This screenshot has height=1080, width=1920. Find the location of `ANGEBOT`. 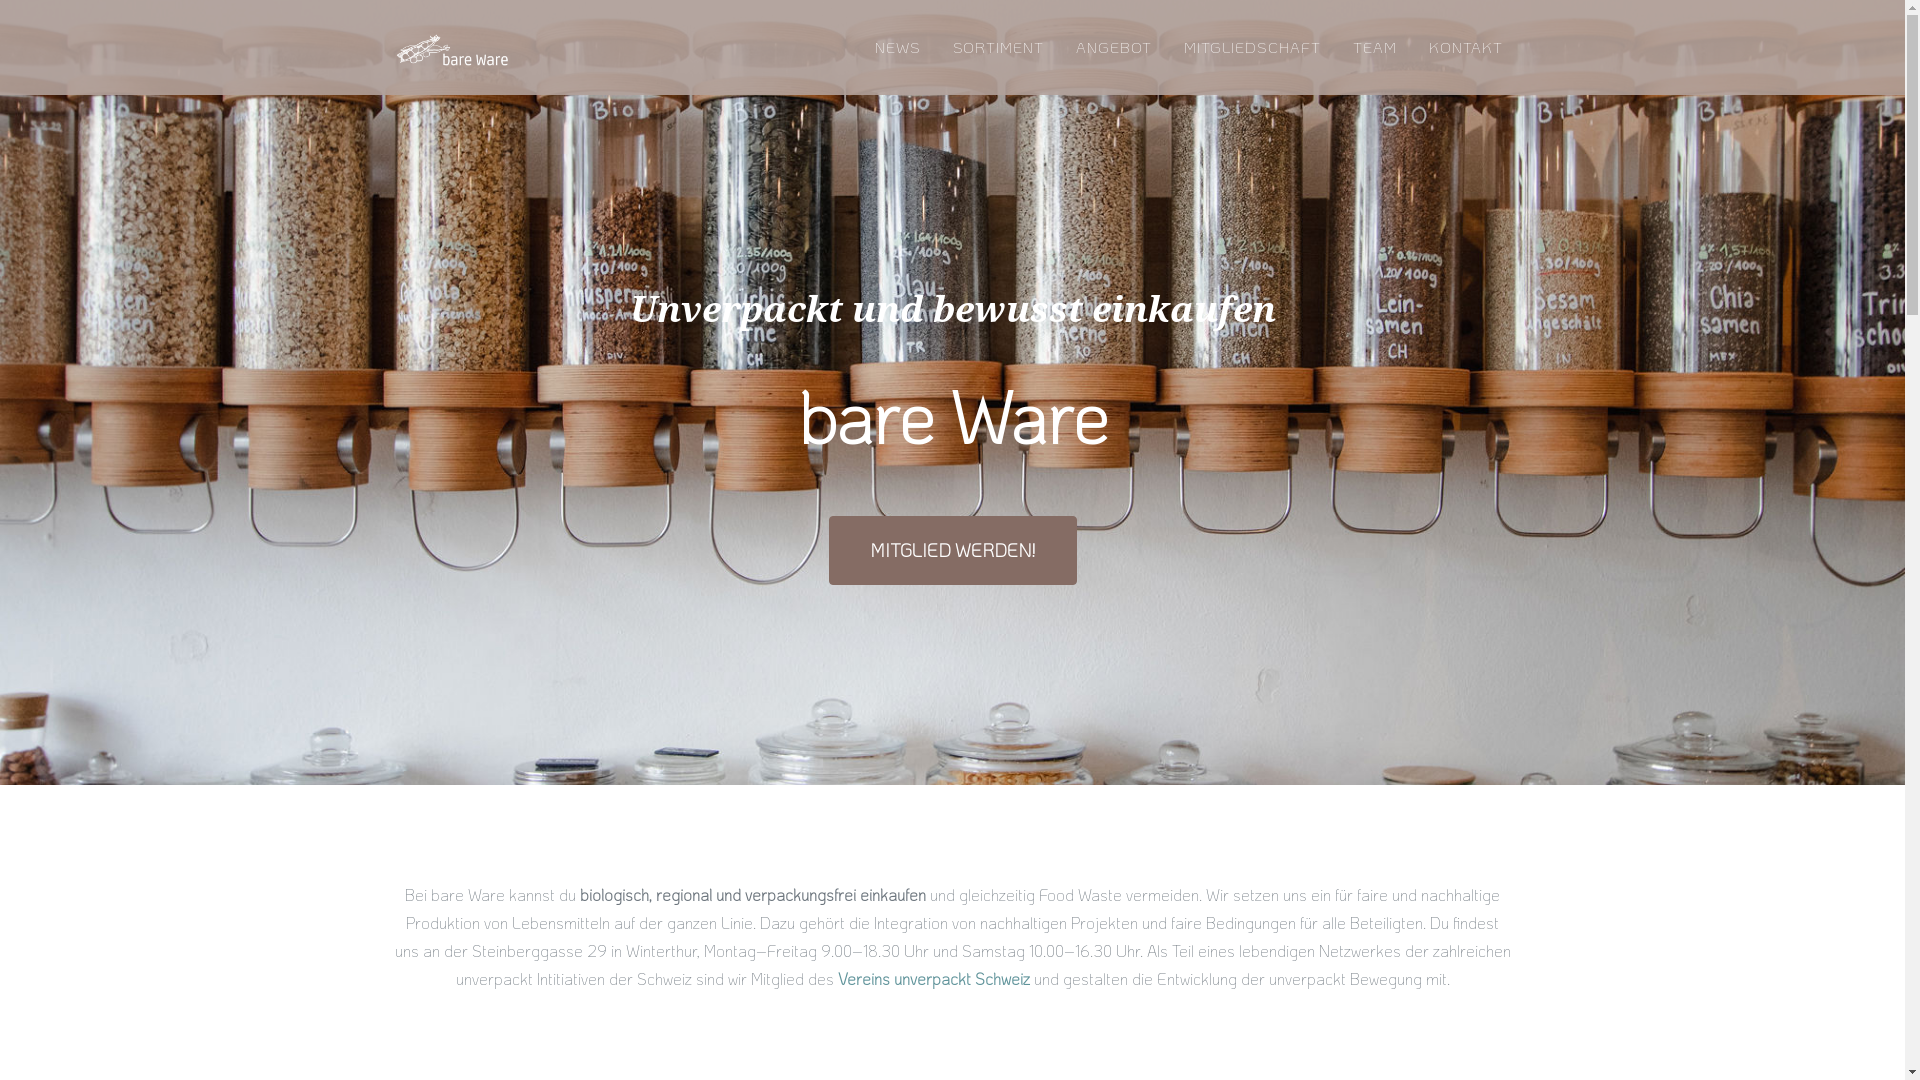

ANGEBOT is located at coordinates (1114, 48).